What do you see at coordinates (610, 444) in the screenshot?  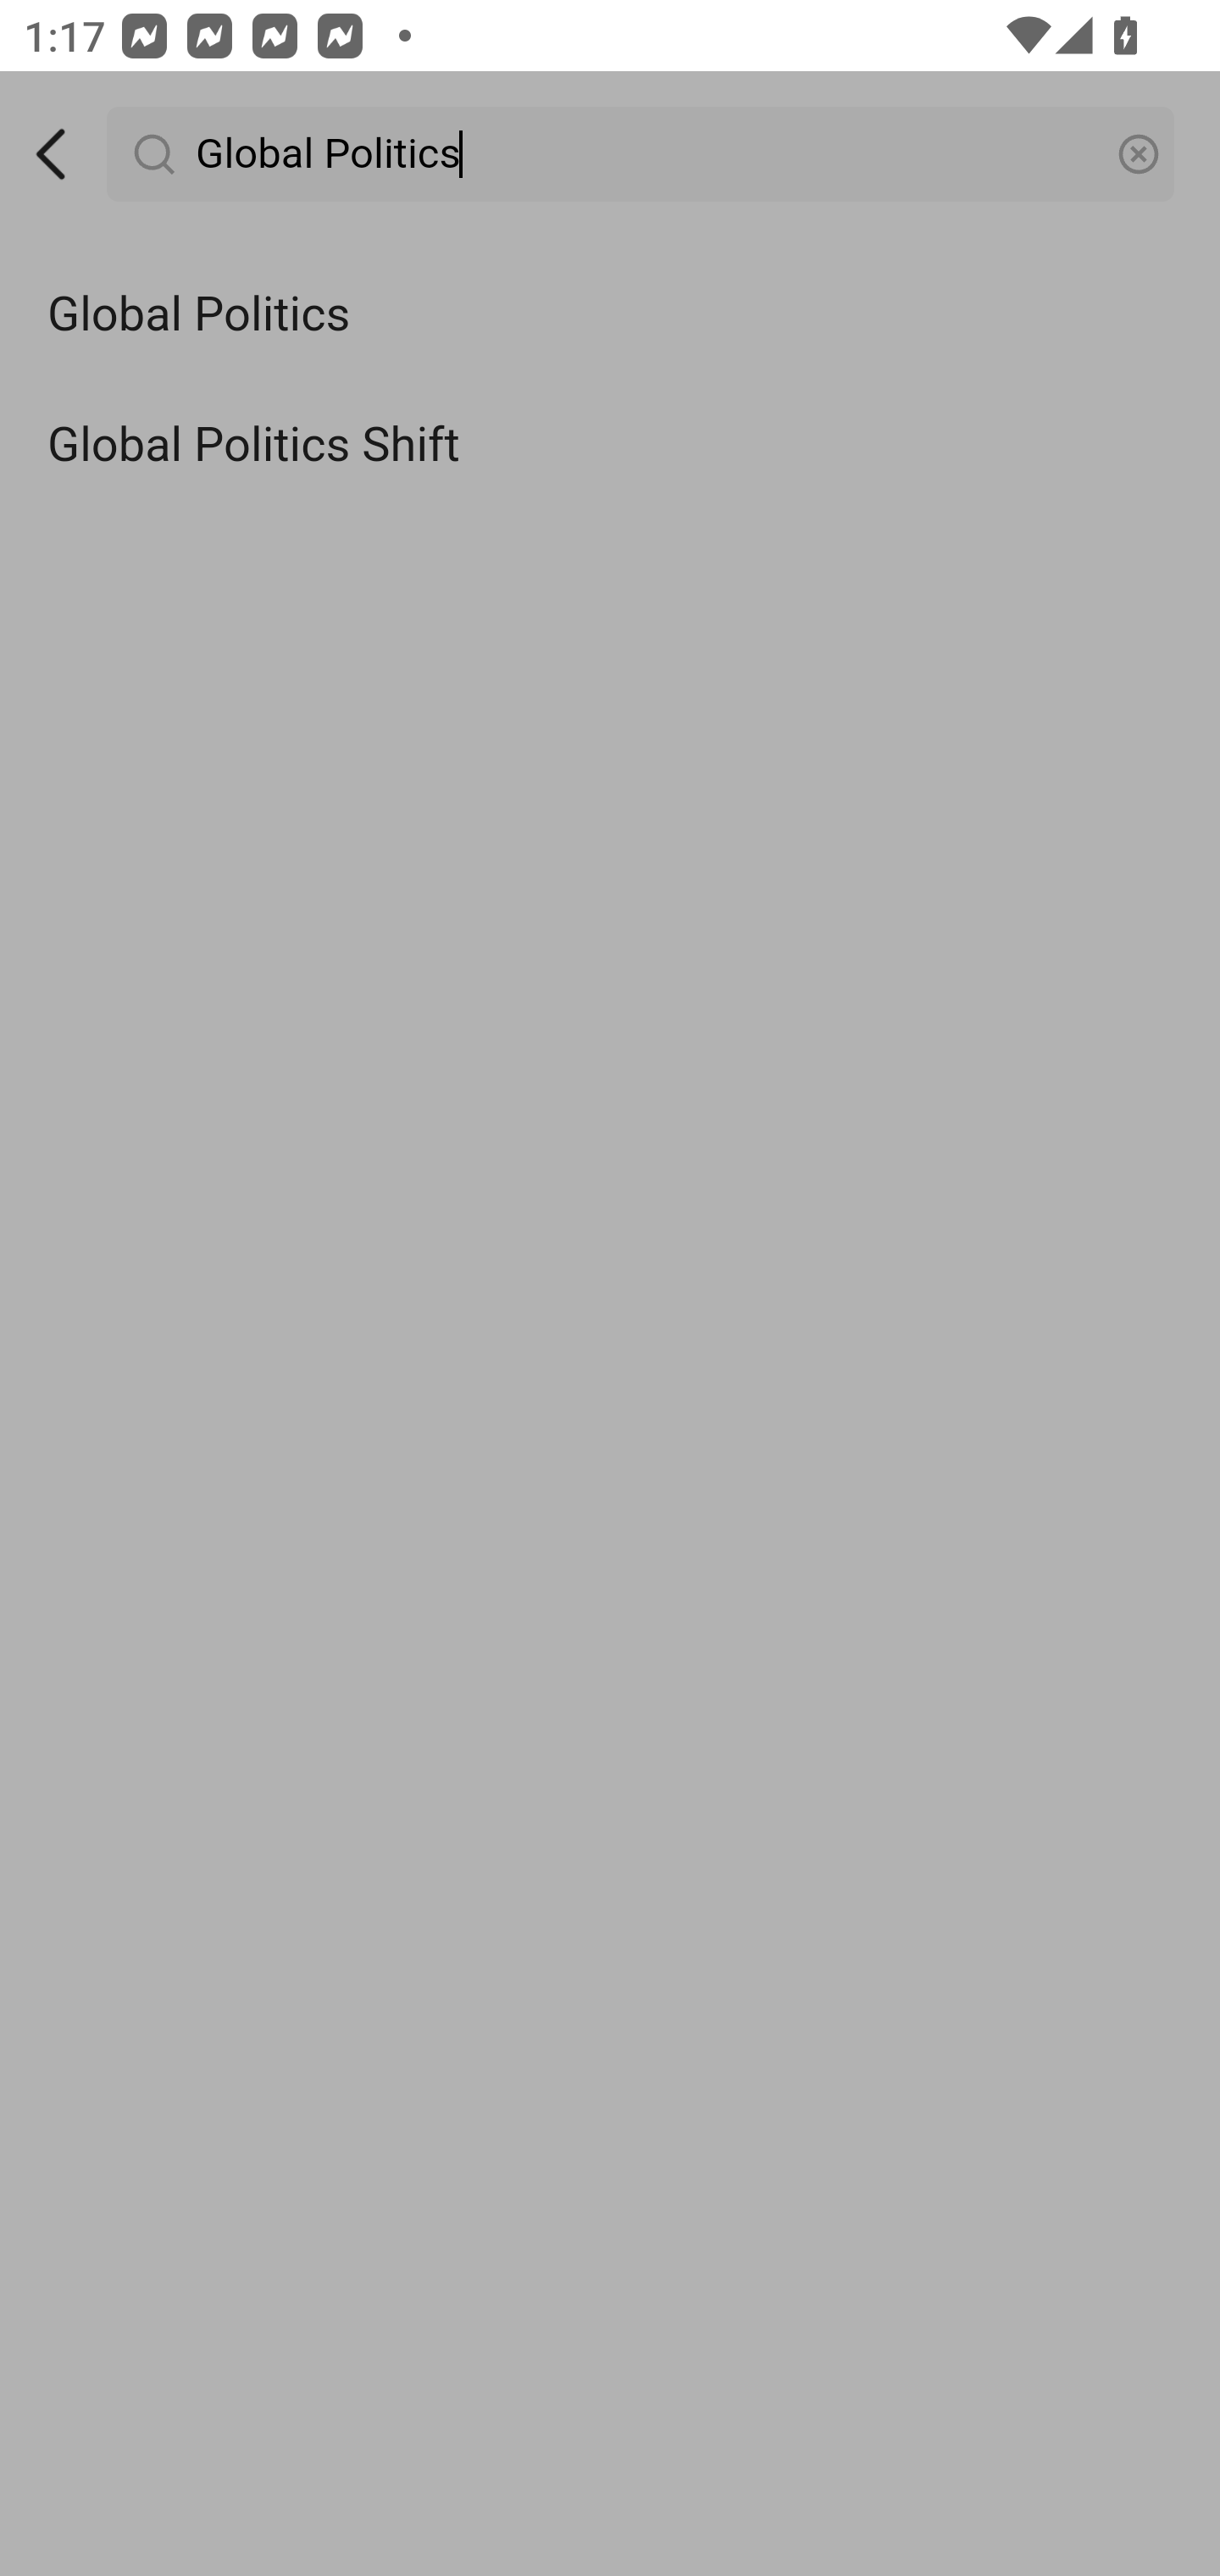 I see `Global Politics Shift` at bounding box center [610, 444].